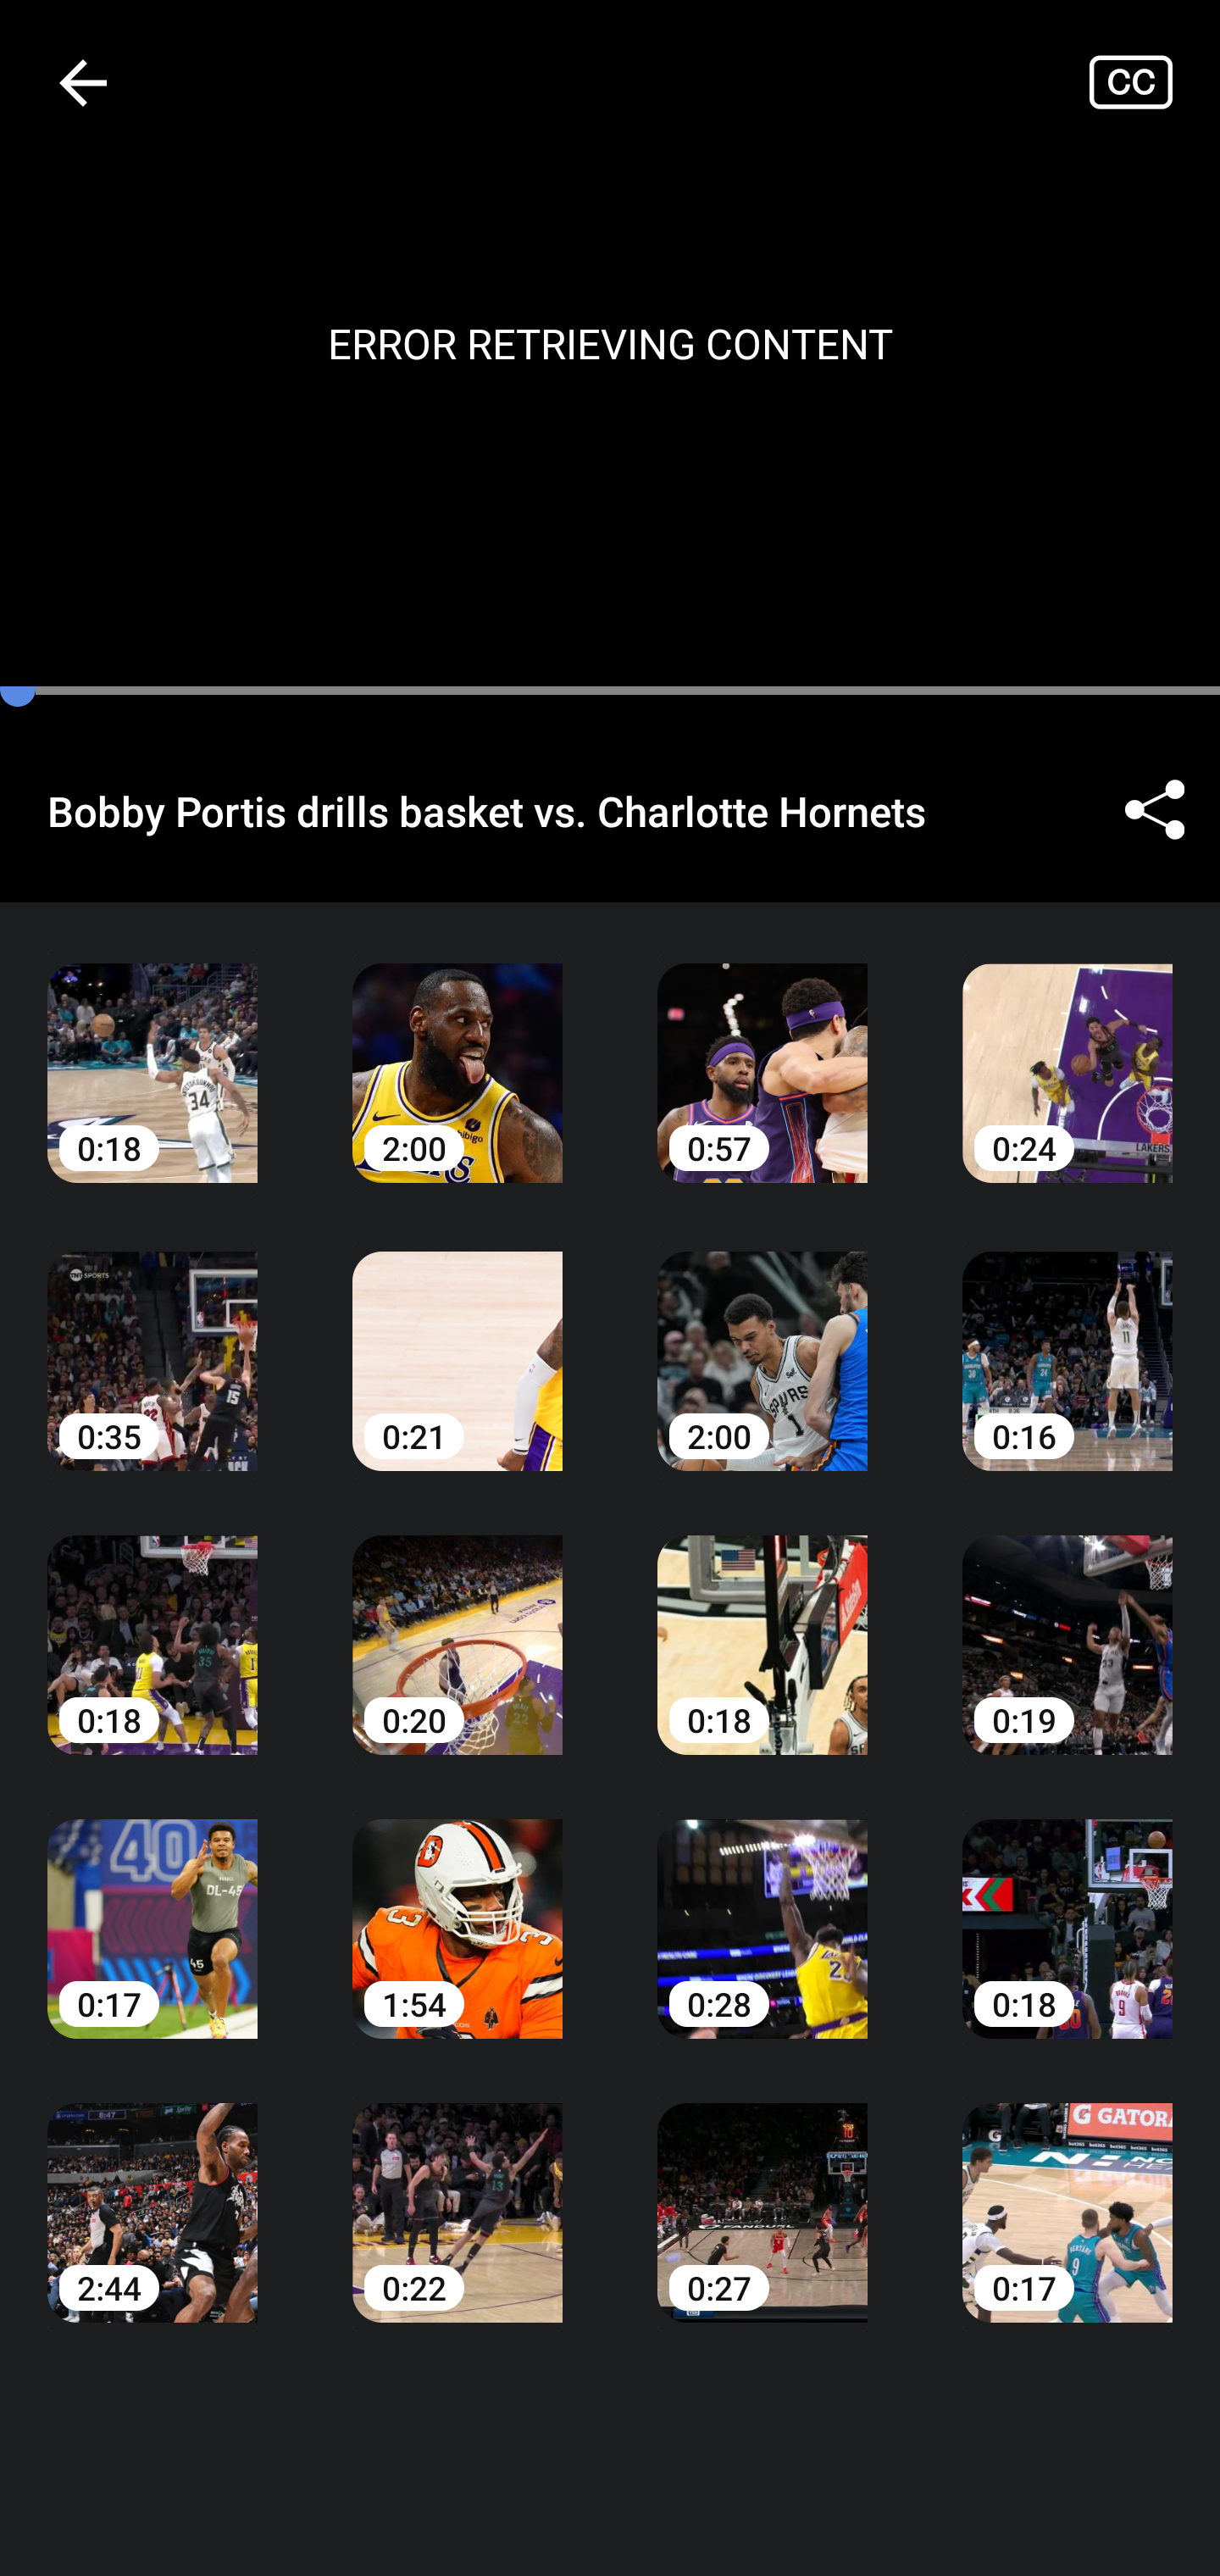 This screenshot has height=2576, width=1220. Describe the element at coordinates (1067, 1048) in the screenshot. I see `0:24` at that location.